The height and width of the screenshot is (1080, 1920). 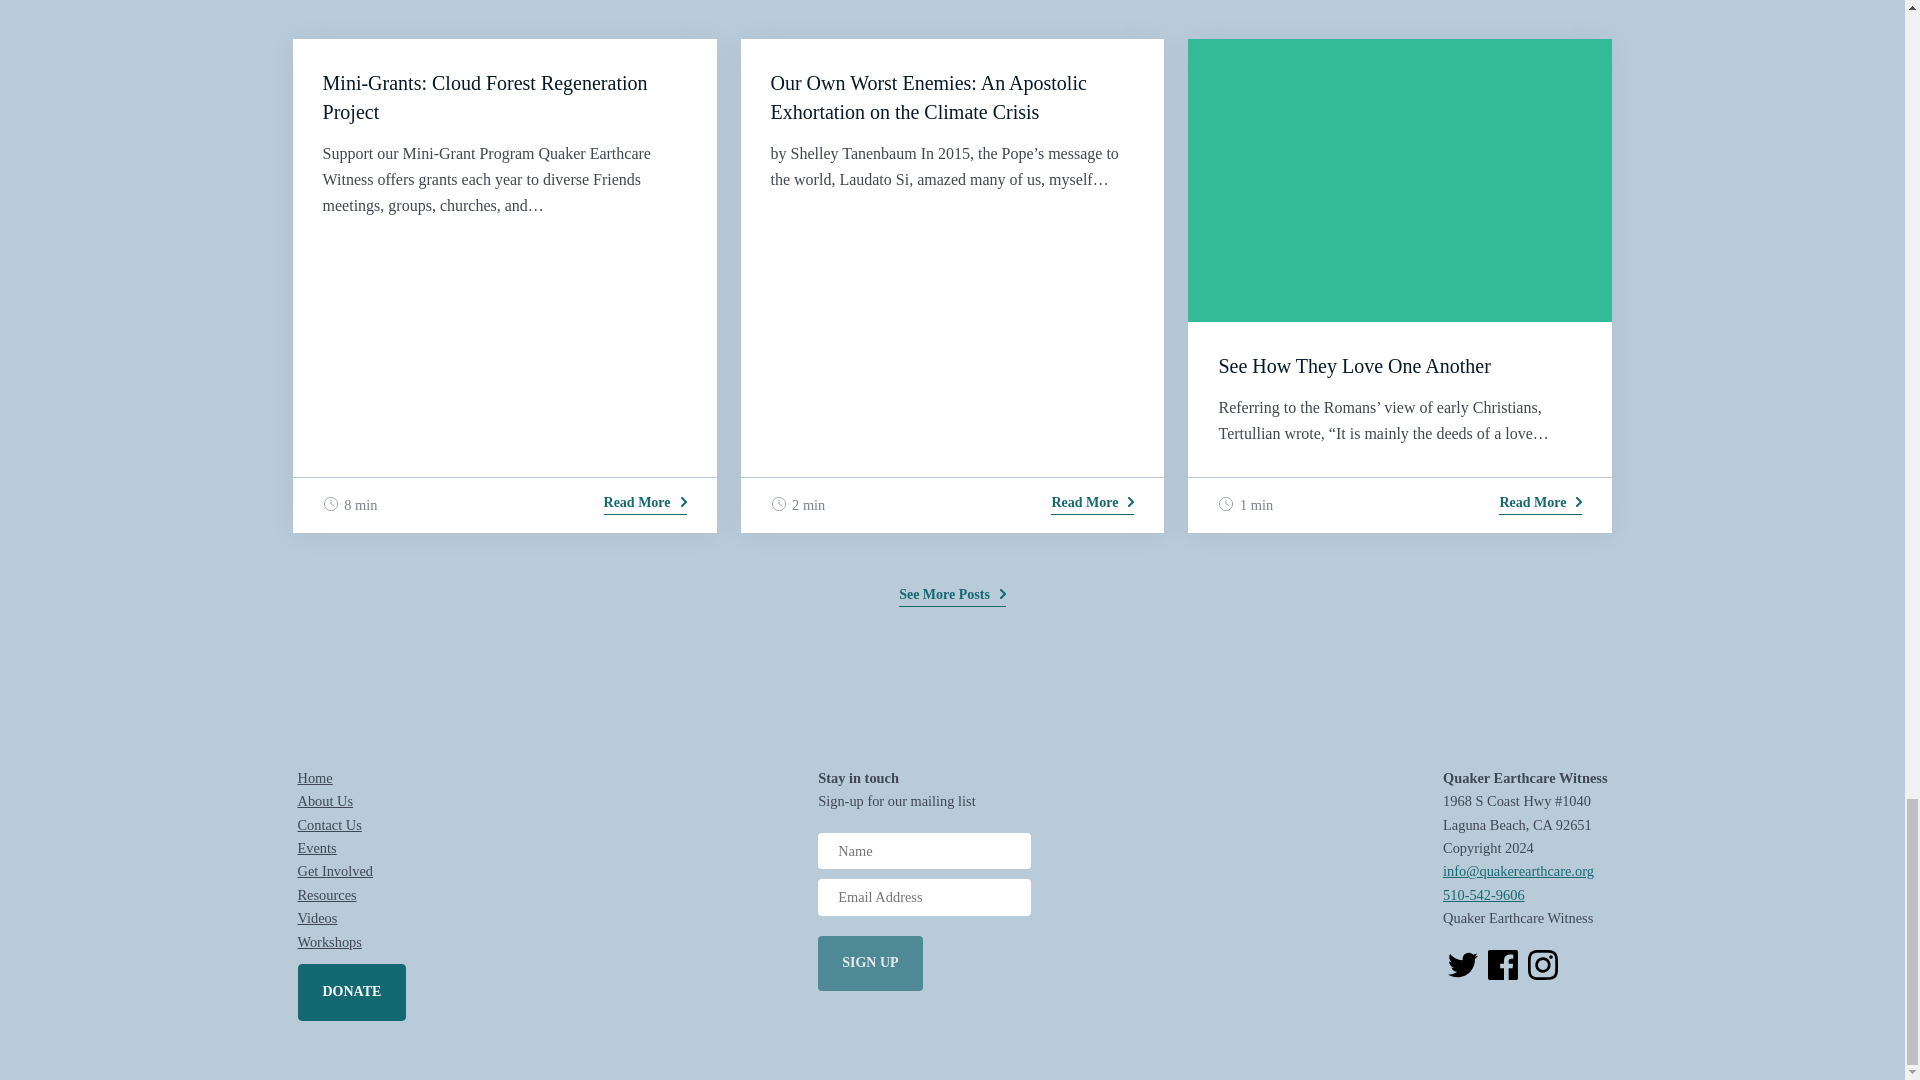 What do you see at coordinates (314, 778) in the screenshot?
I see `Home` at bounding box center [314, 778].